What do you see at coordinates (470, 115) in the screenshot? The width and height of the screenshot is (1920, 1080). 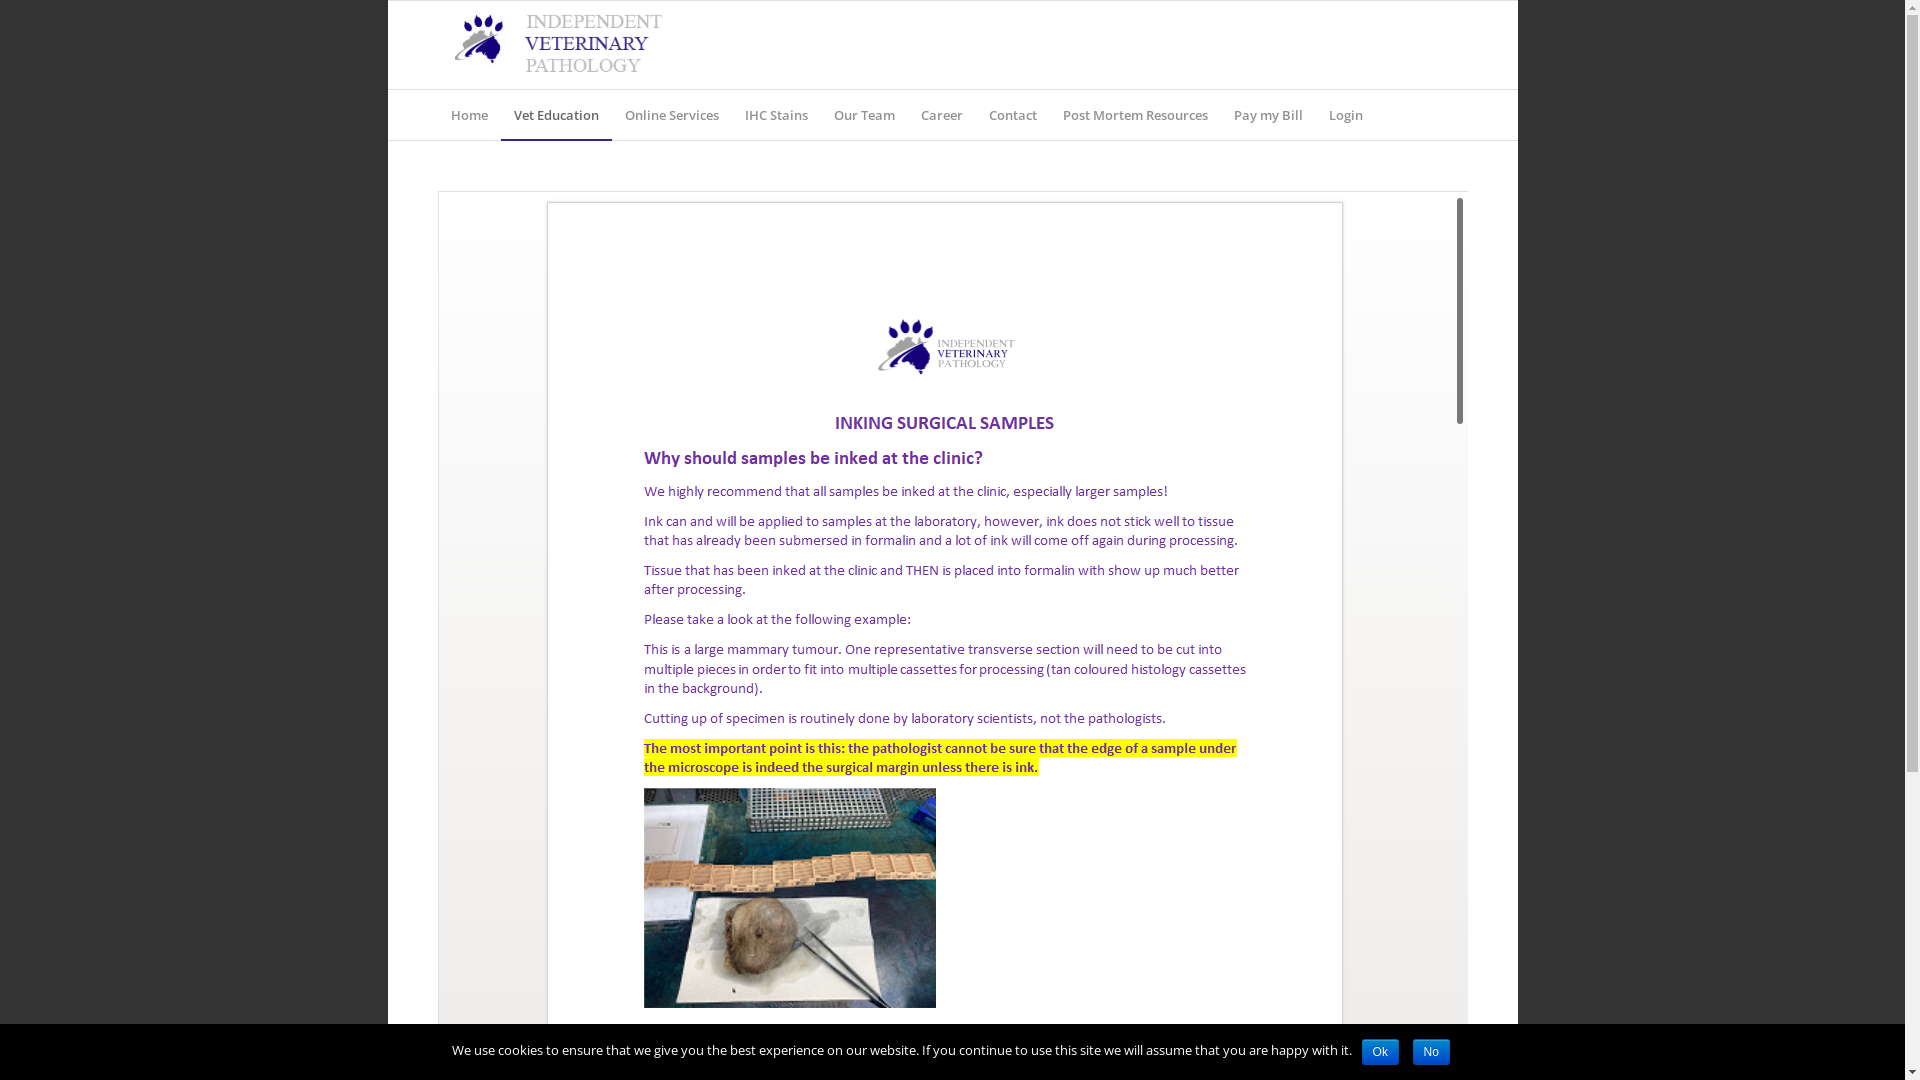 I see `Home` at bounding box center [470, 115].